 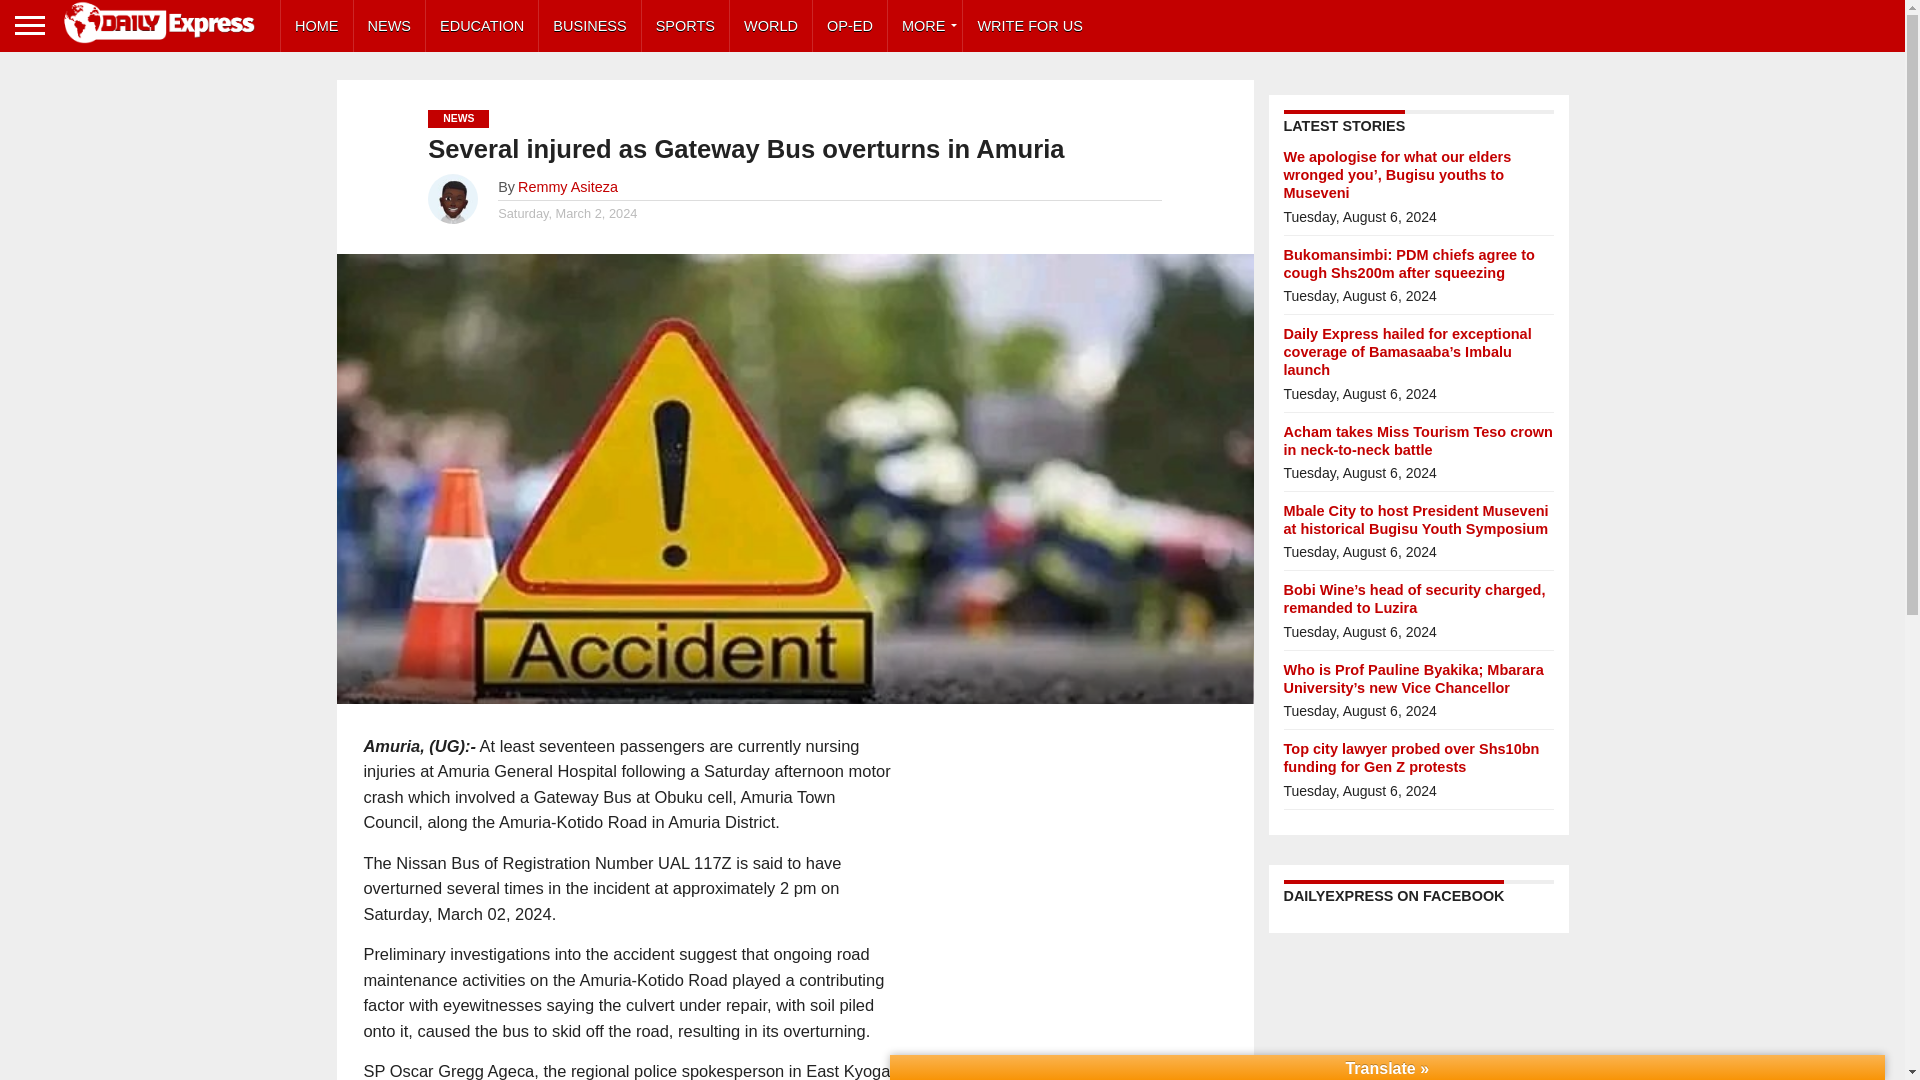 What do you see at coordinates (390, 26) in the screenshot?
I see `NEWS` at bounding box center [390, 26].